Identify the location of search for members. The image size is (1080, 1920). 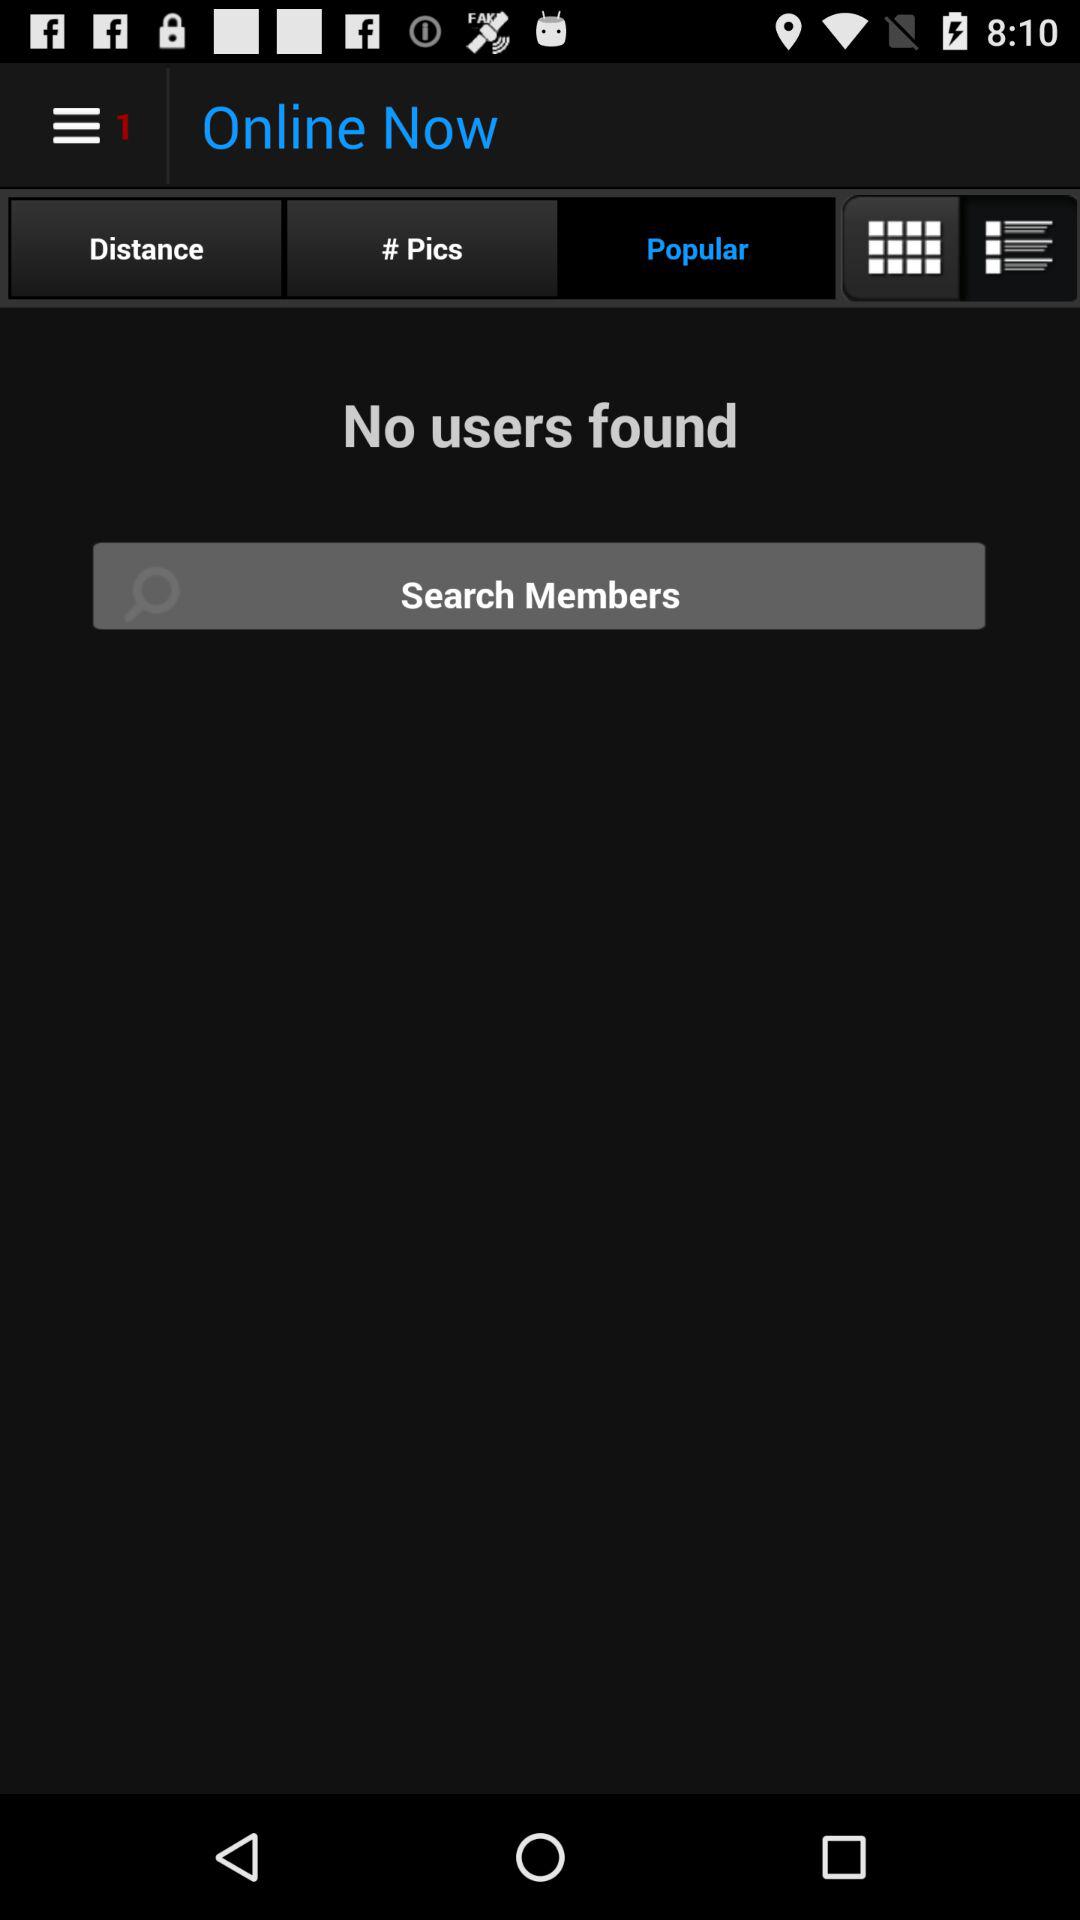
(540, 594).